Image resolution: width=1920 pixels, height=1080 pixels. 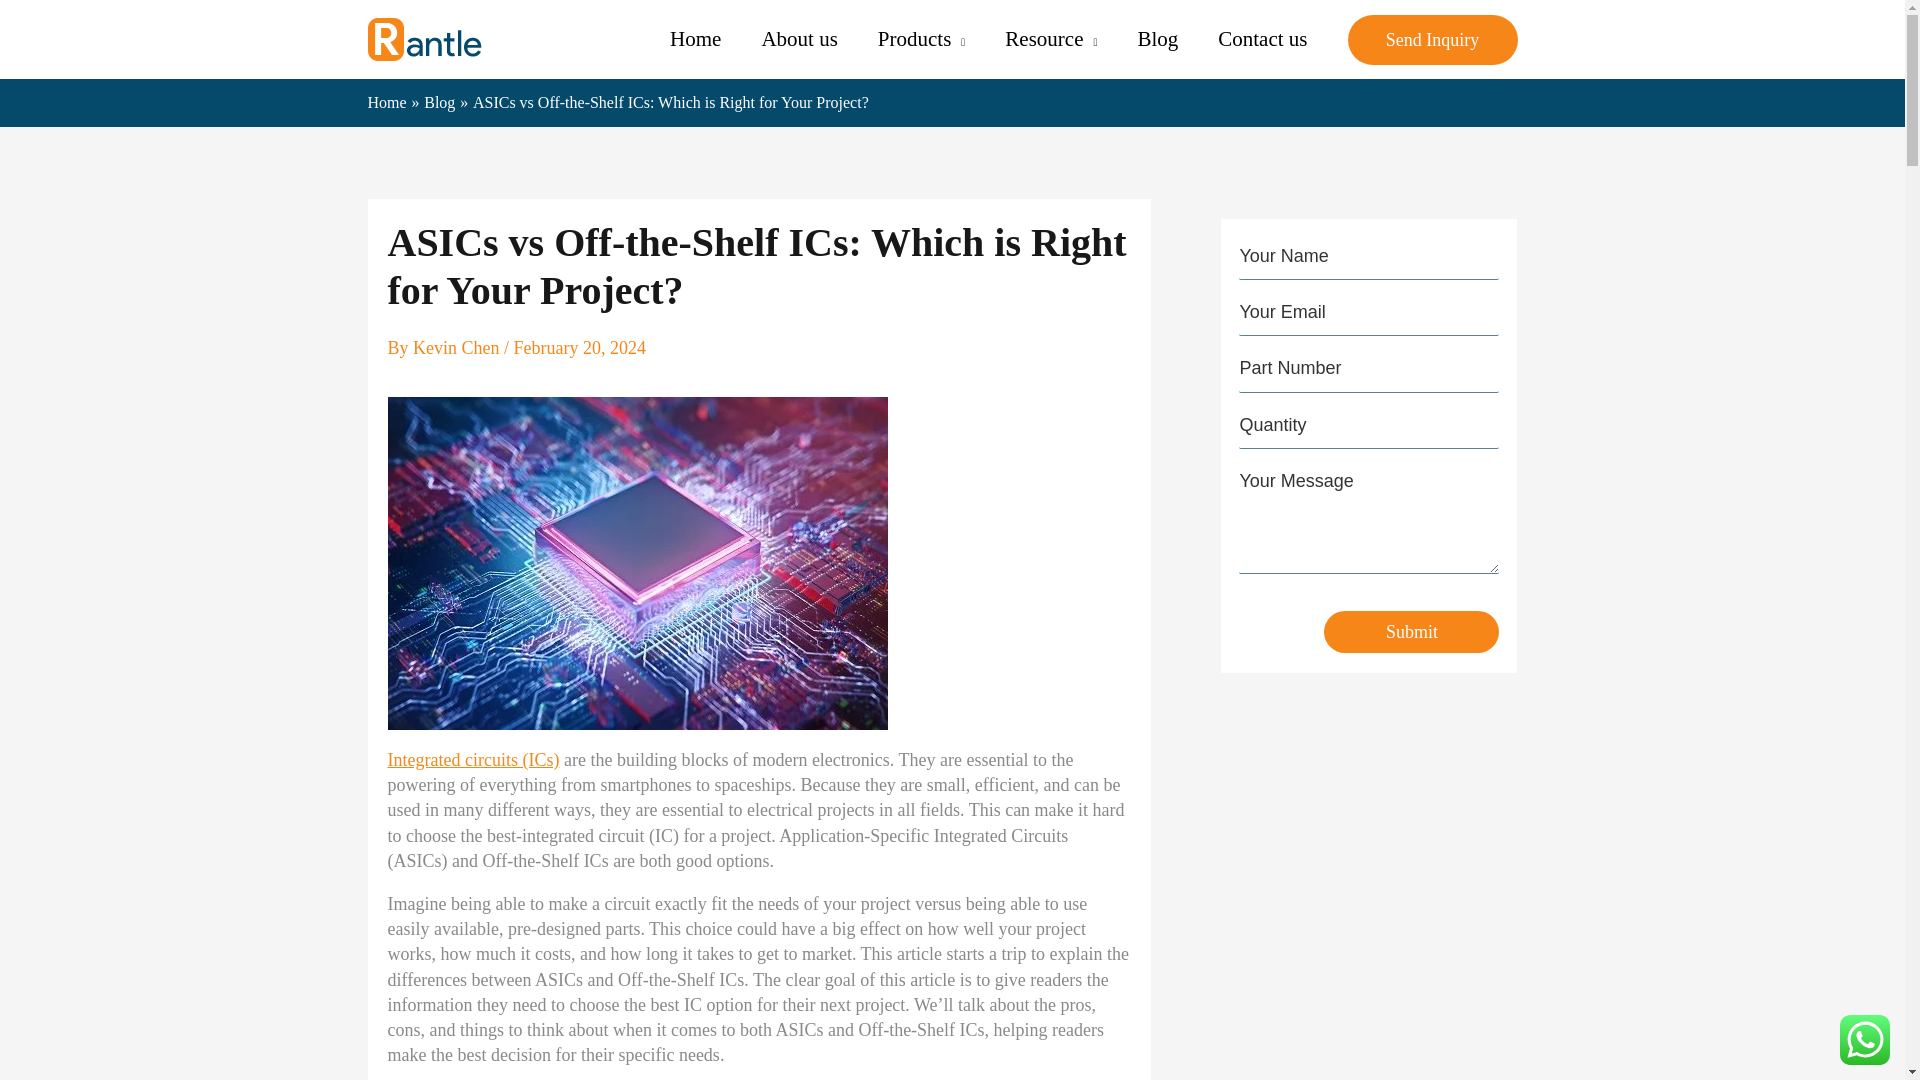 What do you see at coordinates (696, 39) in the screenshot?
I see `Home` at bounding box center [696, 39].